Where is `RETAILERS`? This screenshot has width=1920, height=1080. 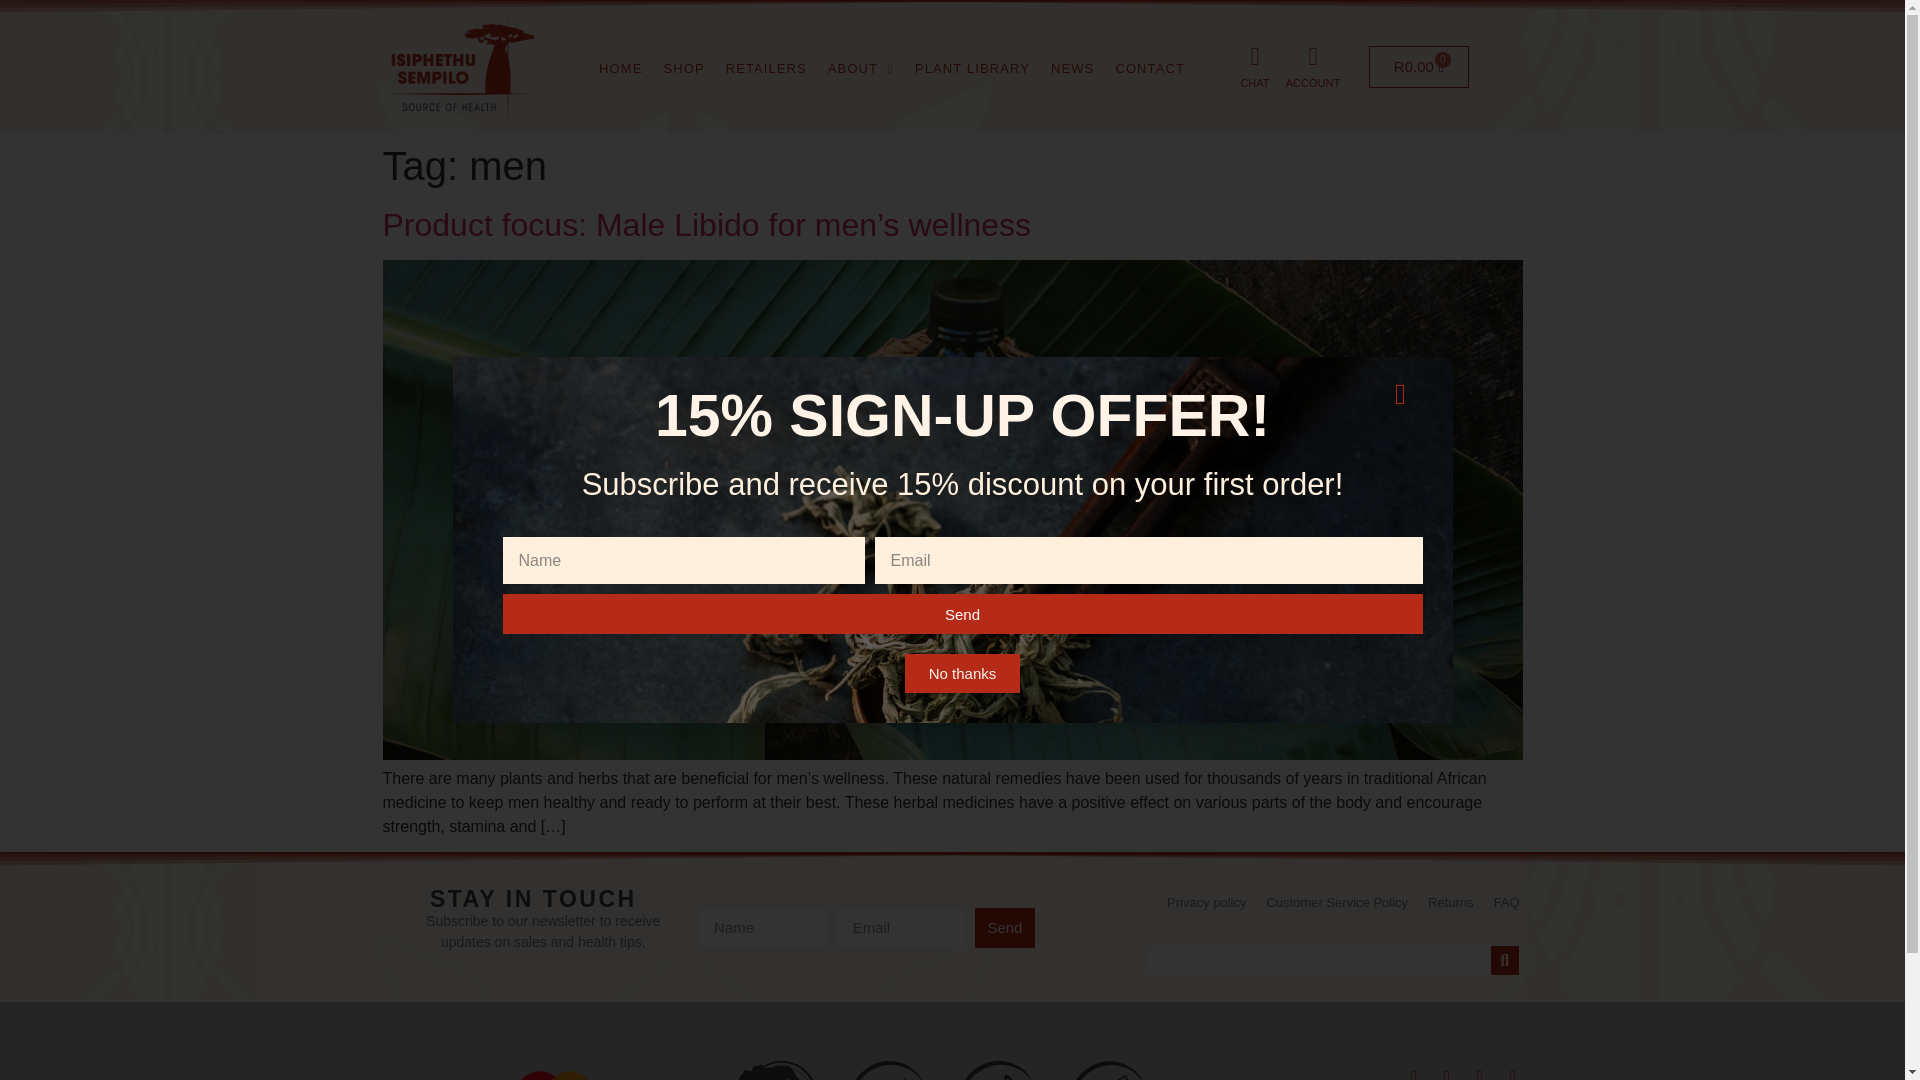 RETAILERS is located at coordinates (1150, 68).